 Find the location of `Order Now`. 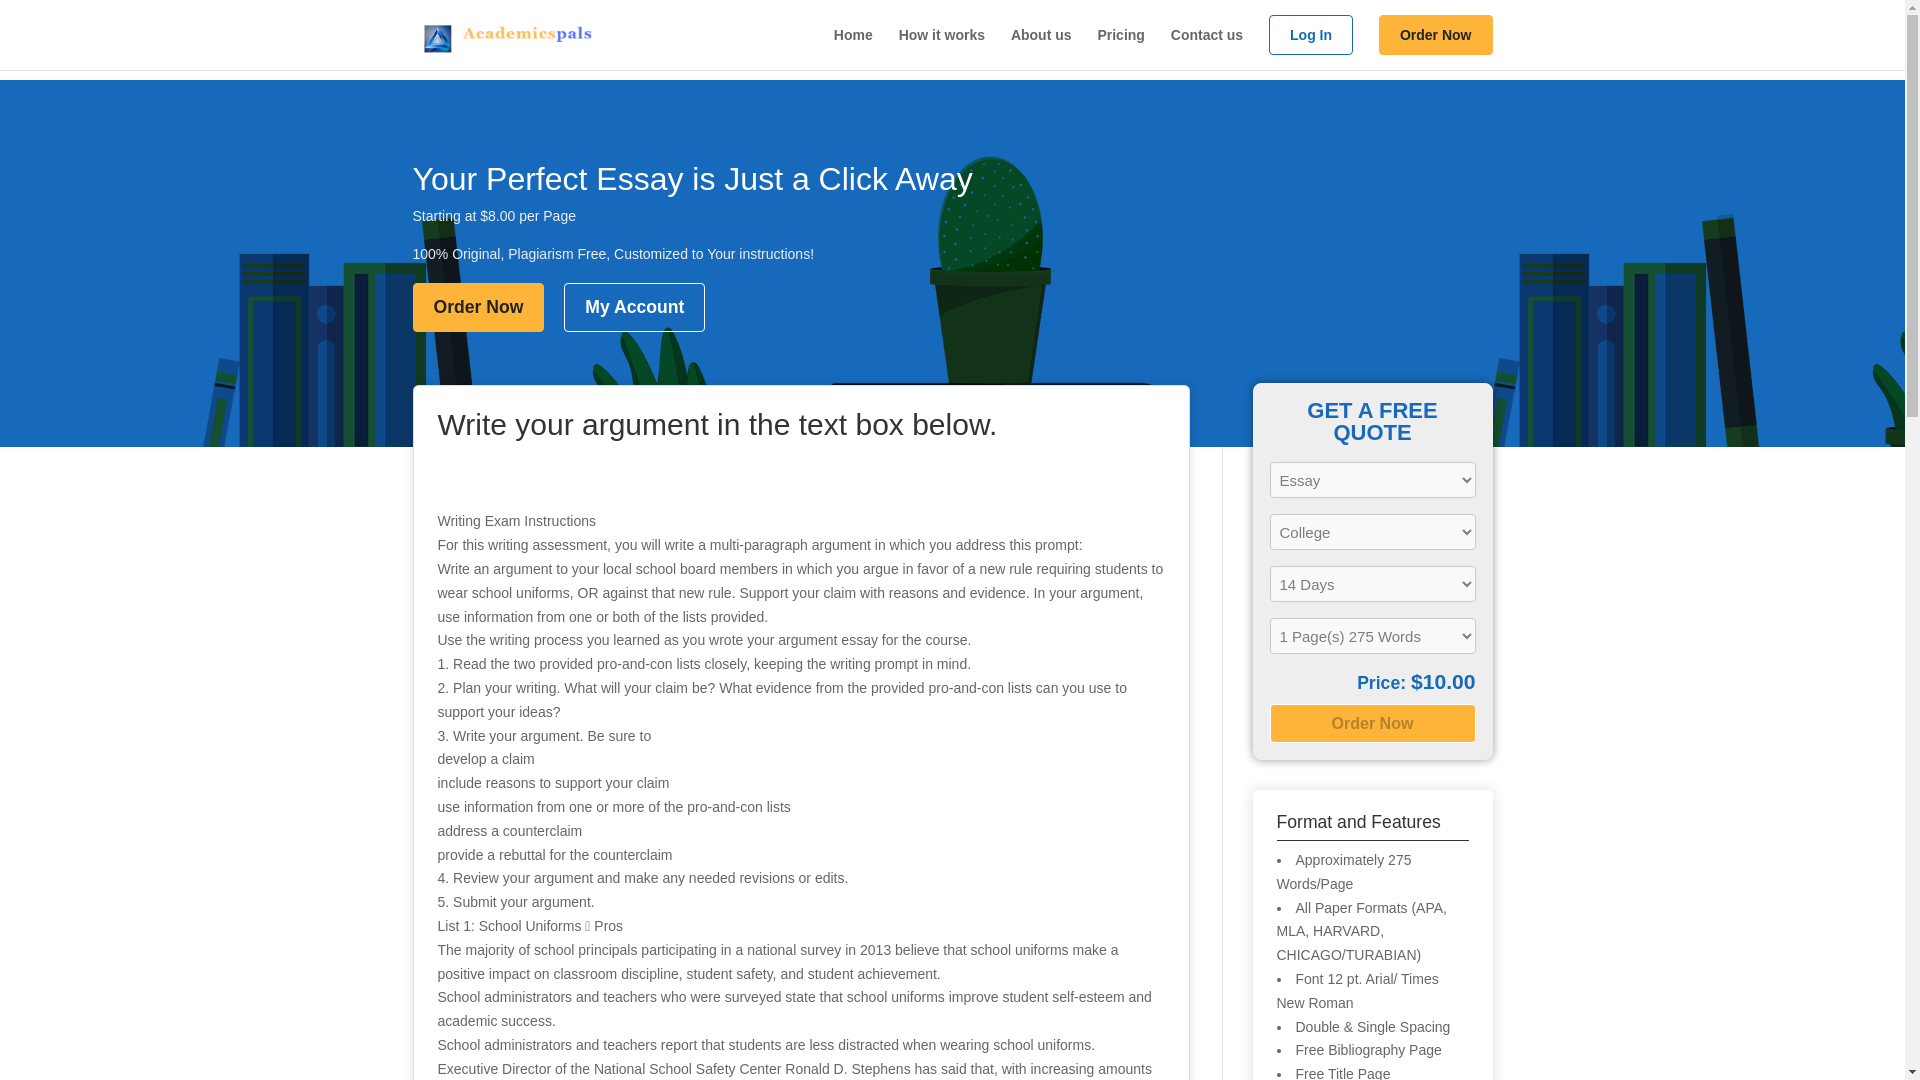

Order Now is located at coordinates (478, 307).